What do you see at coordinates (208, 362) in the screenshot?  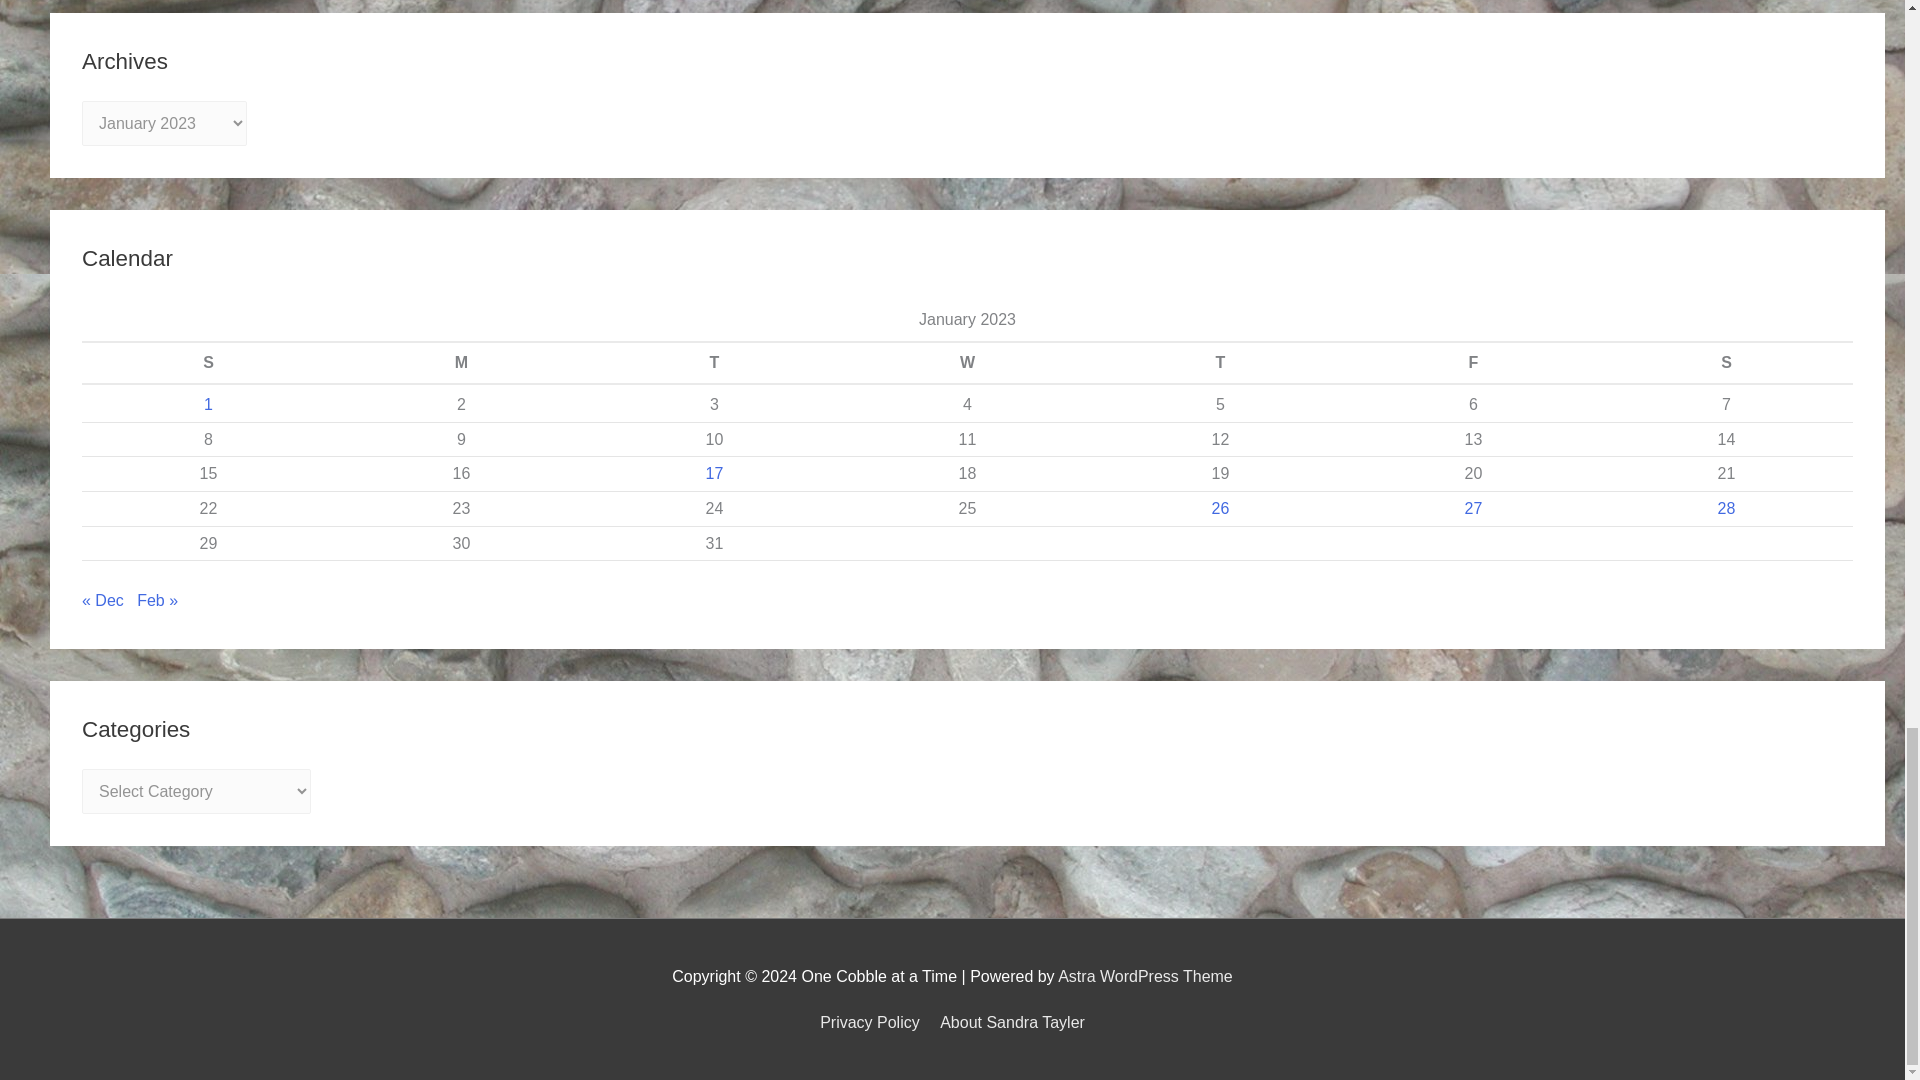 I see `Sunday` at bounding box center [208, 362].